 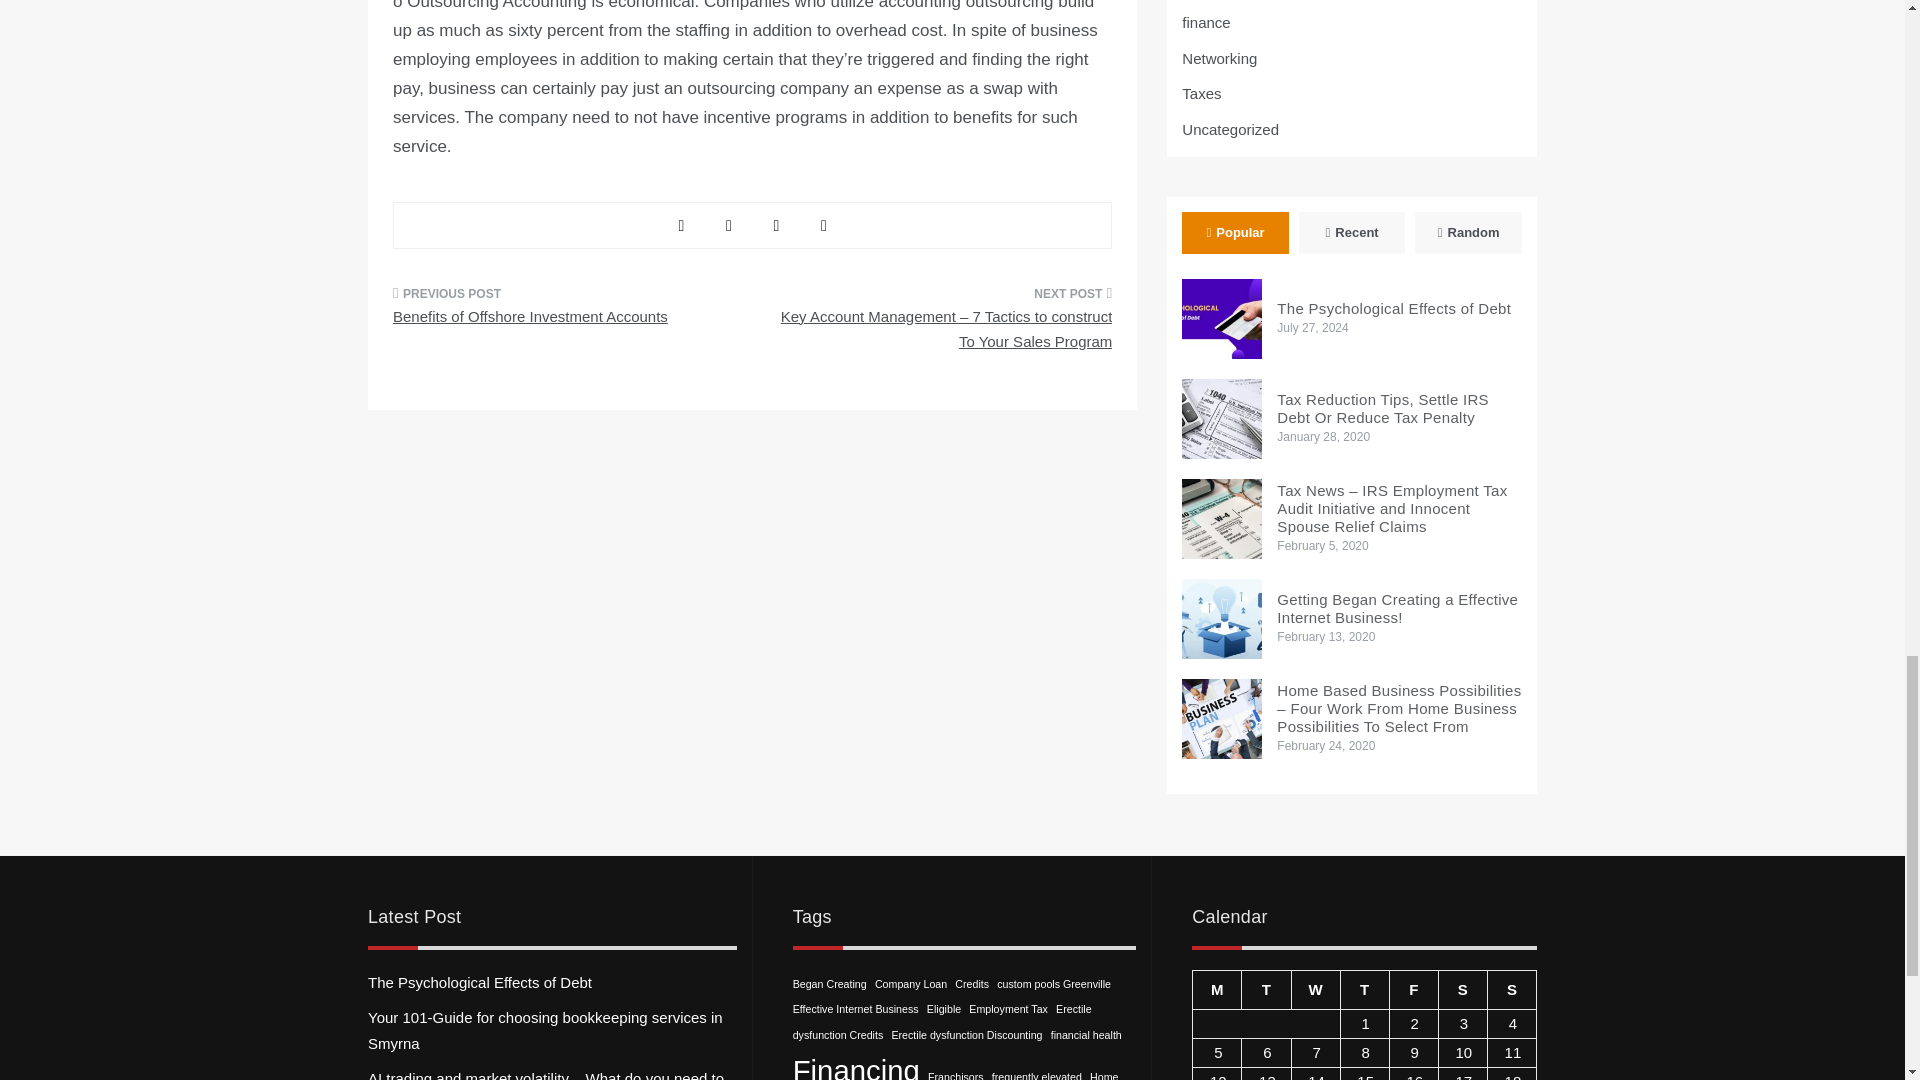 I want to click on Sunday, so click(x=1511, y=988).